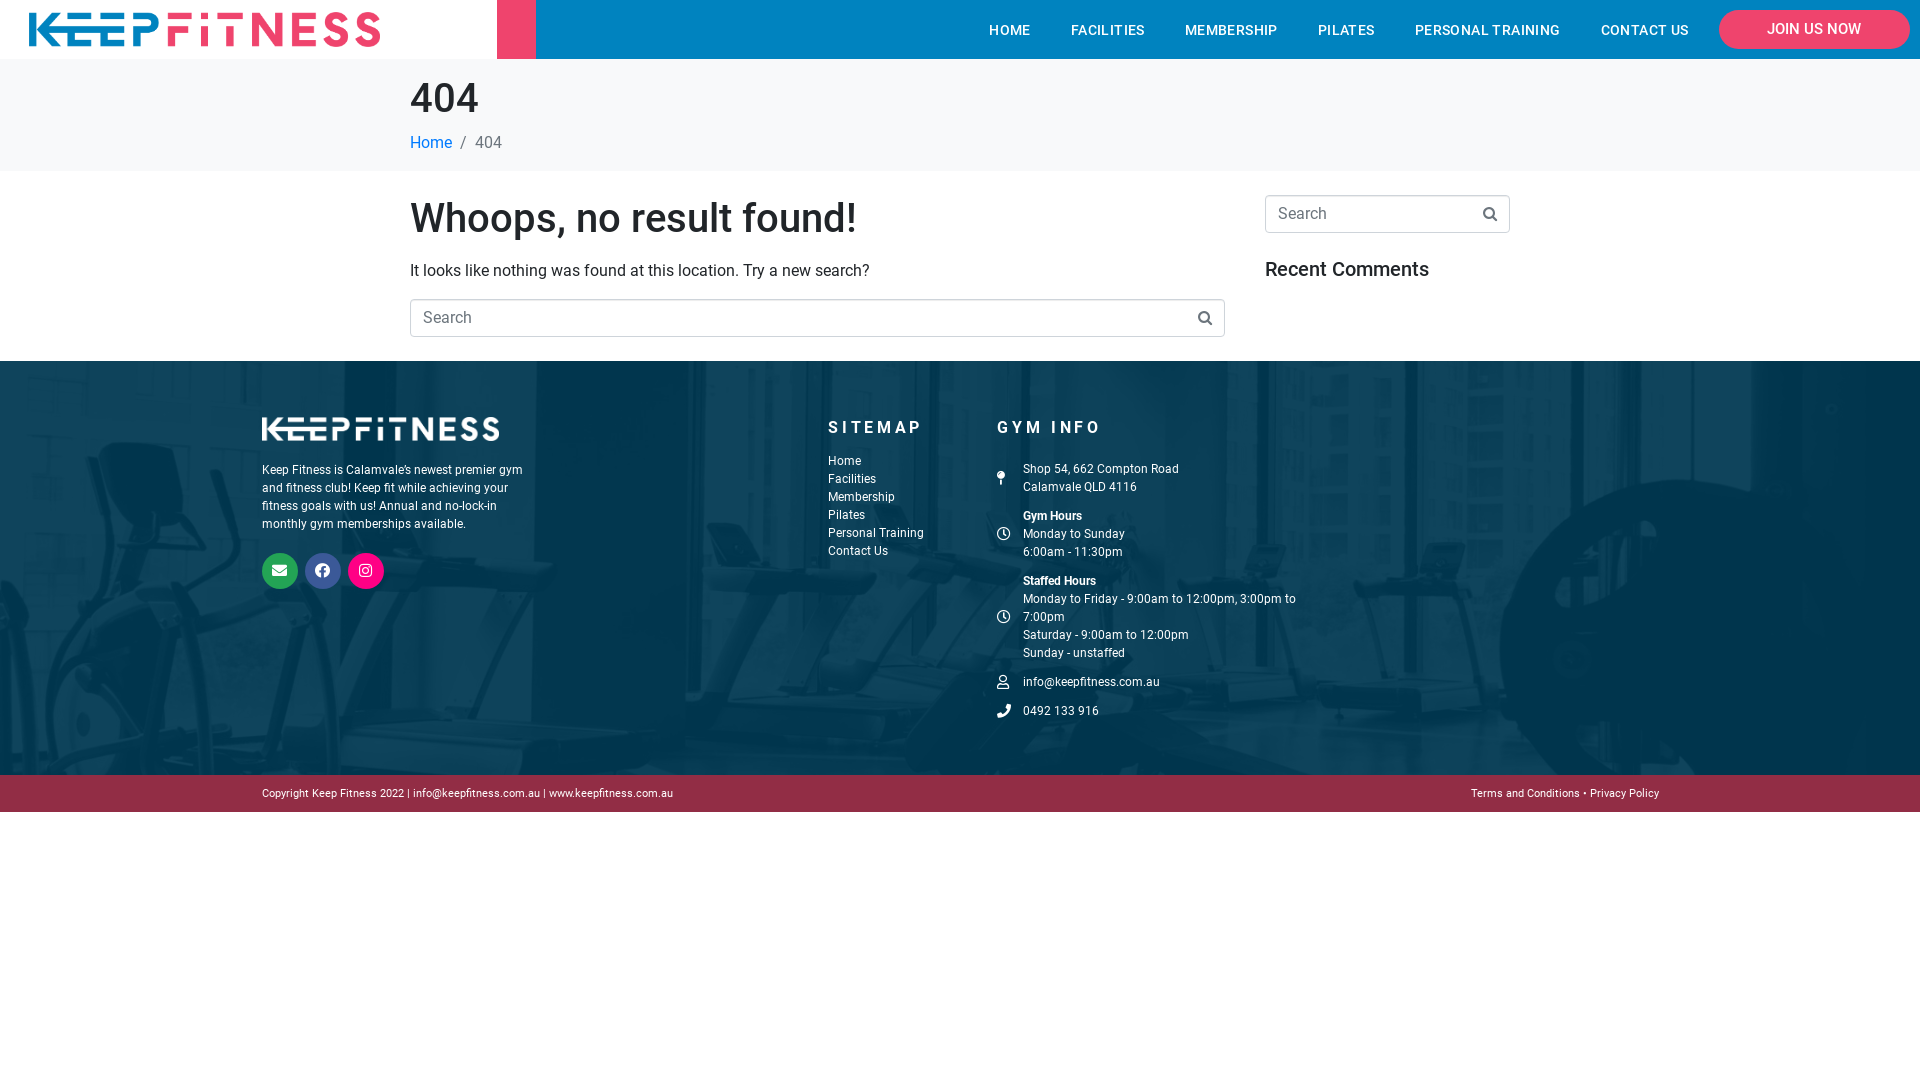 This screenshot has width=1920, height=1080. Describe the element at coordinates (858, 551) in the screenshot. I see `Contact Us` at that location.